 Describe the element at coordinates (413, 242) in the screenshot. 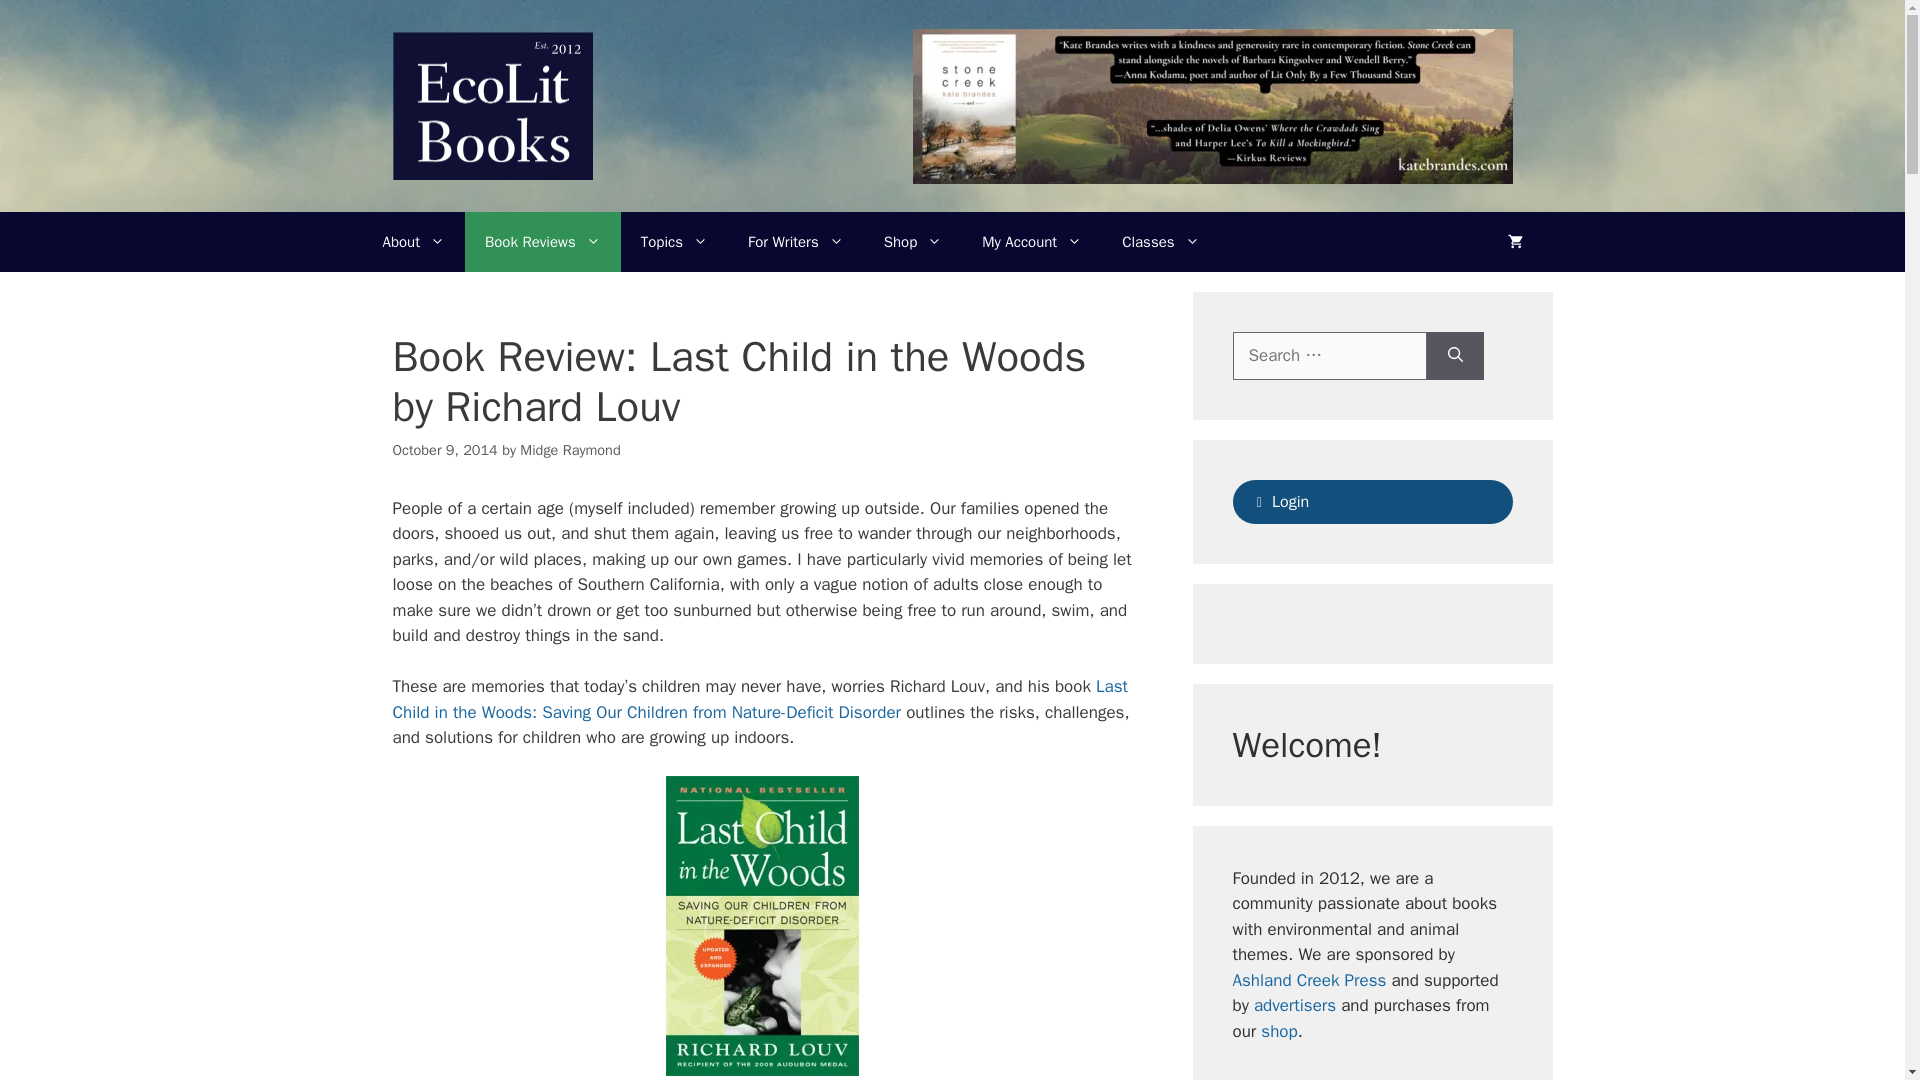

I see `About` at that location.